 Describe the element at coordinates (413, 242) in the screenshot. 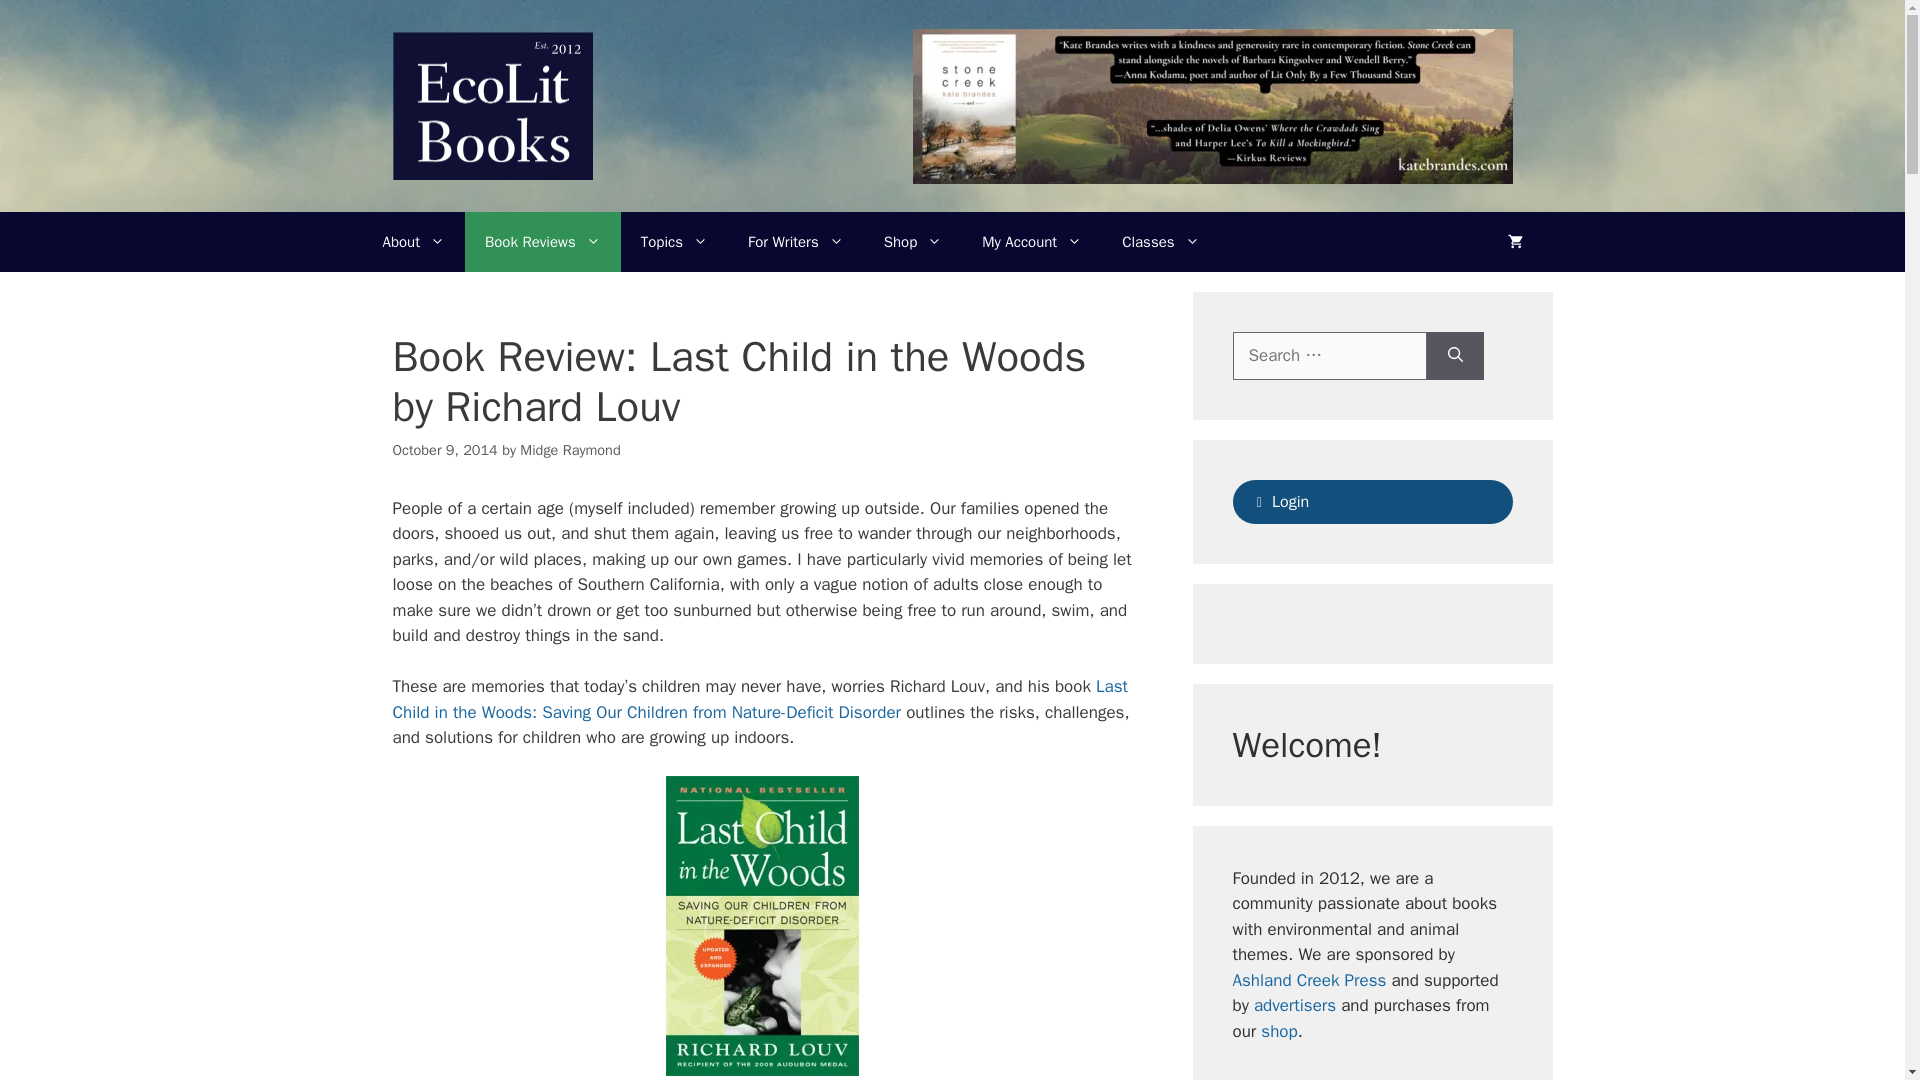

I see `About` at that location.